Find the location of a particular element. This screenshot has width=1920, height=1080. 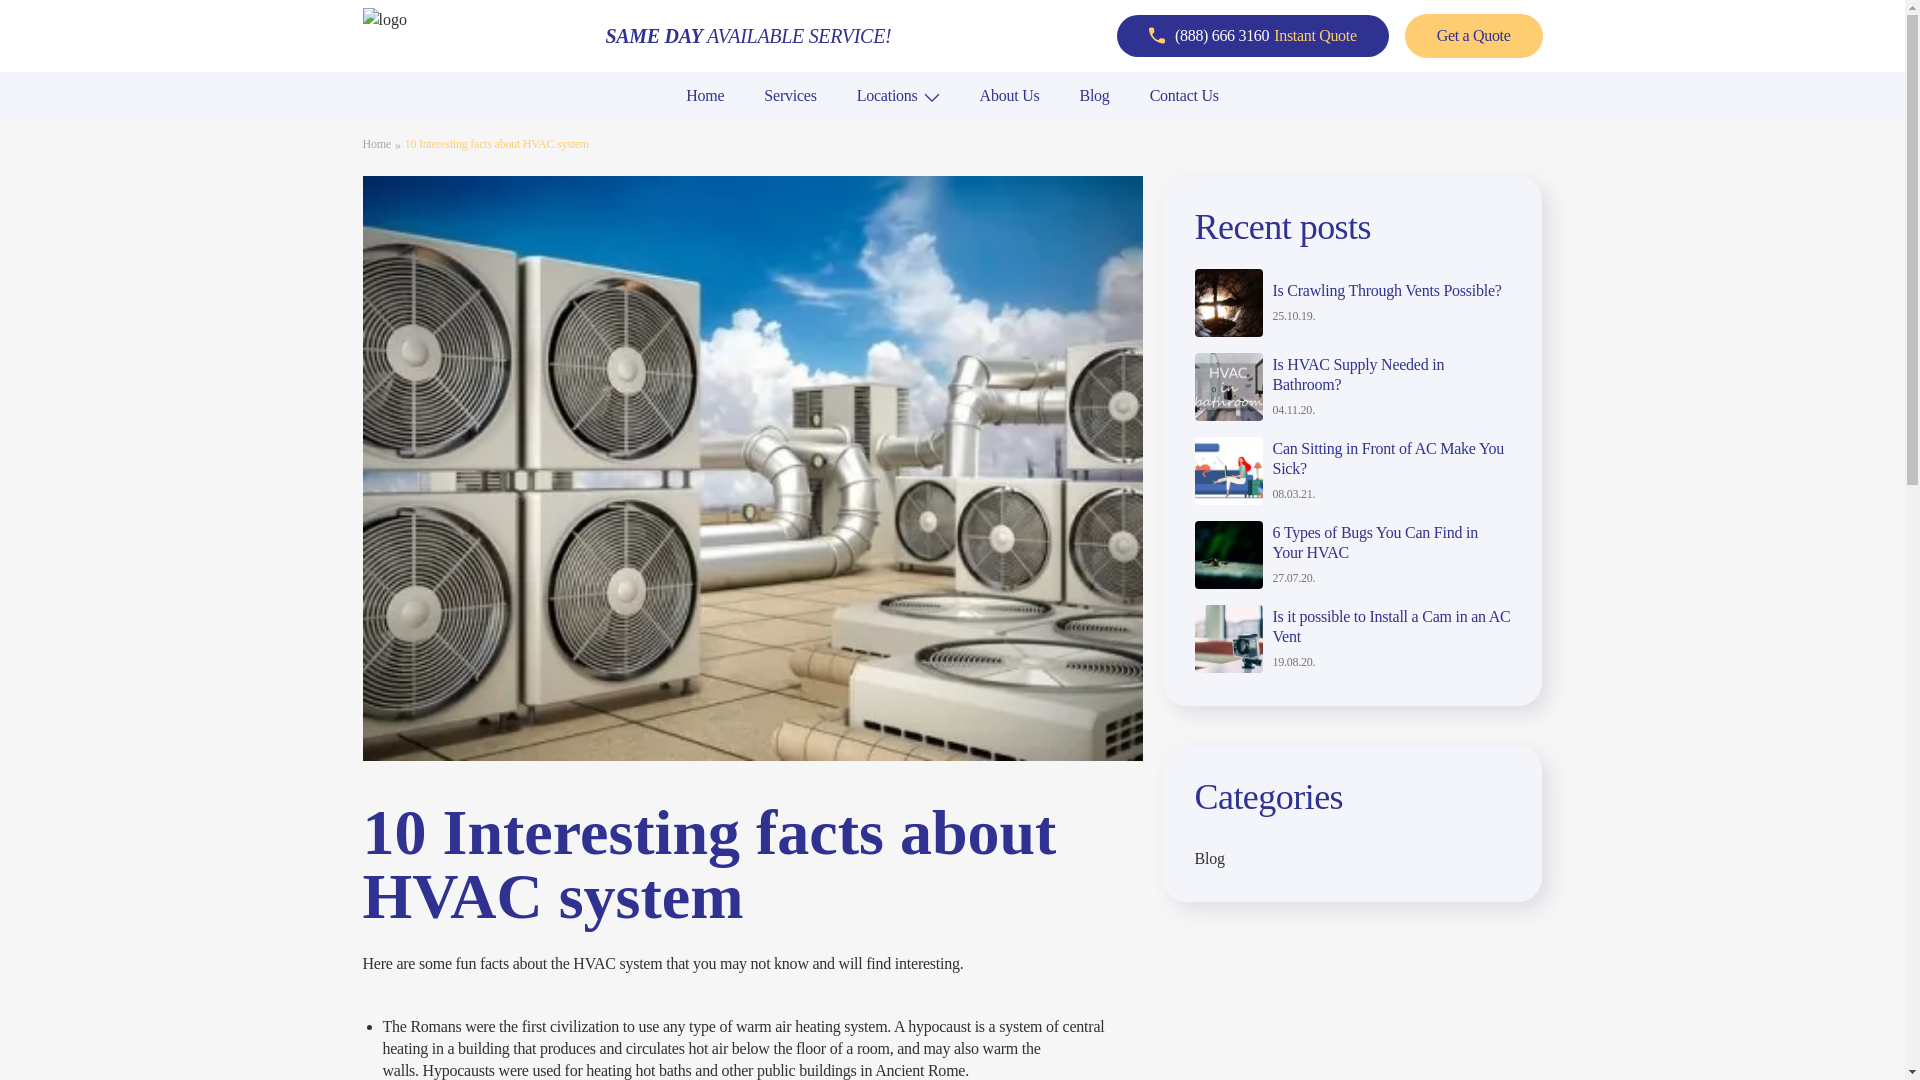

Air duct cleaning Florida is located at coordinates (468, 129).